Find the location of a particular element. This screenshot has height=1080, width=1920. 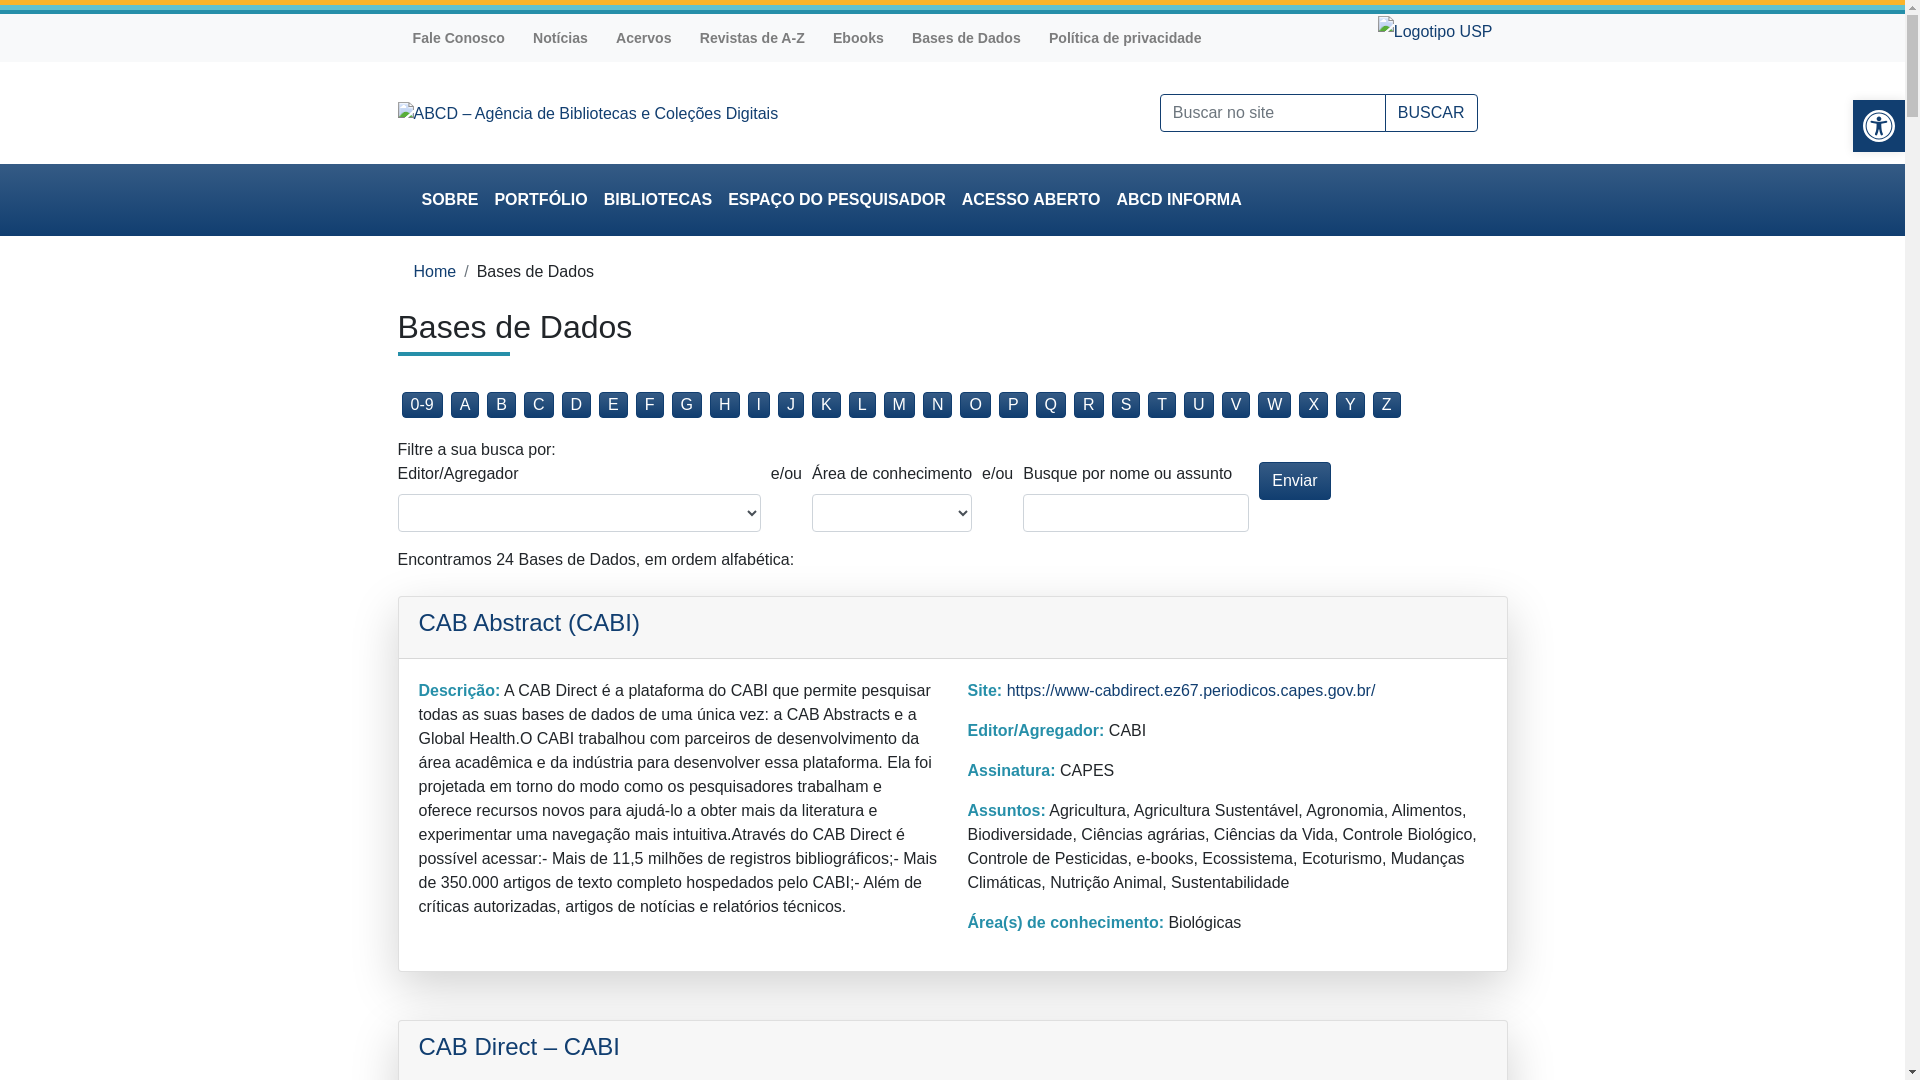

Bases de Dados is located at coordinates (966, 38).